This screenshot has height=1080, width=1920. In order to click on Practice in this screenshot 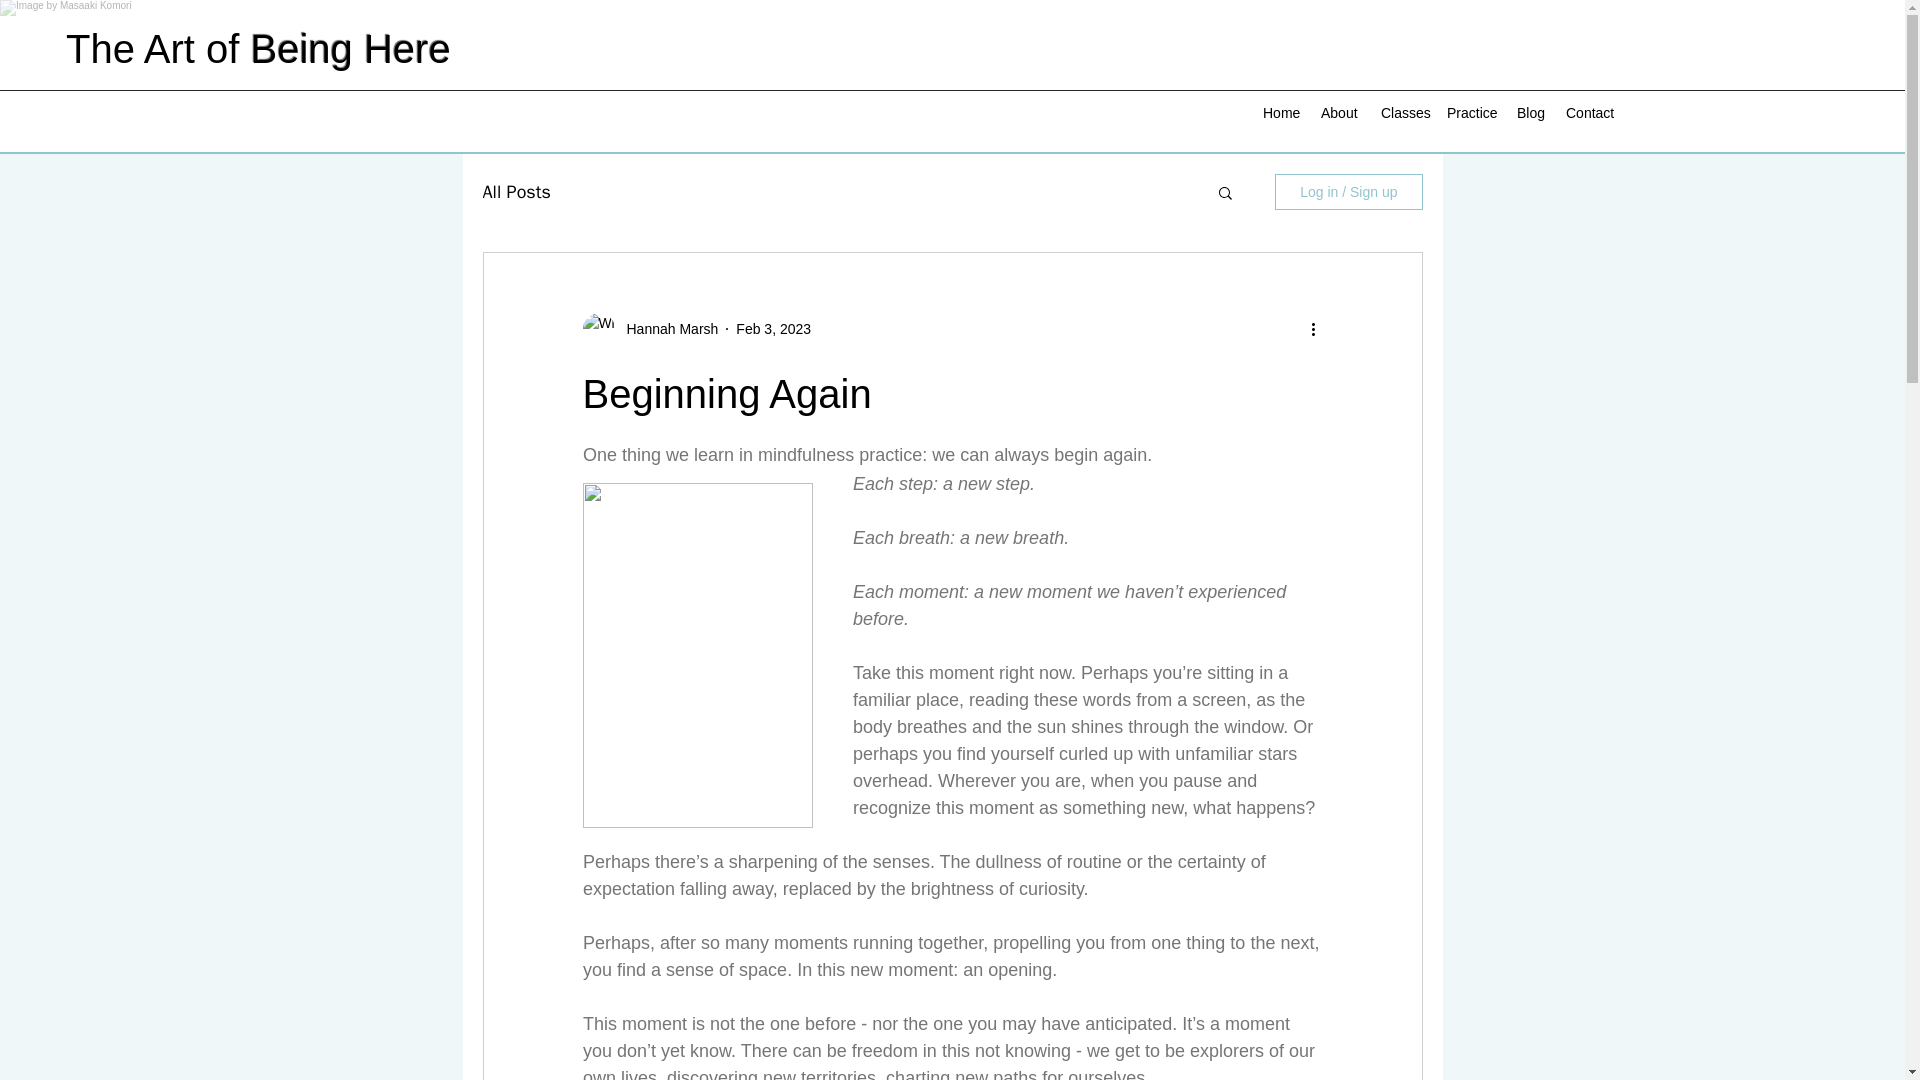, I will do `click(1472, 113)`.